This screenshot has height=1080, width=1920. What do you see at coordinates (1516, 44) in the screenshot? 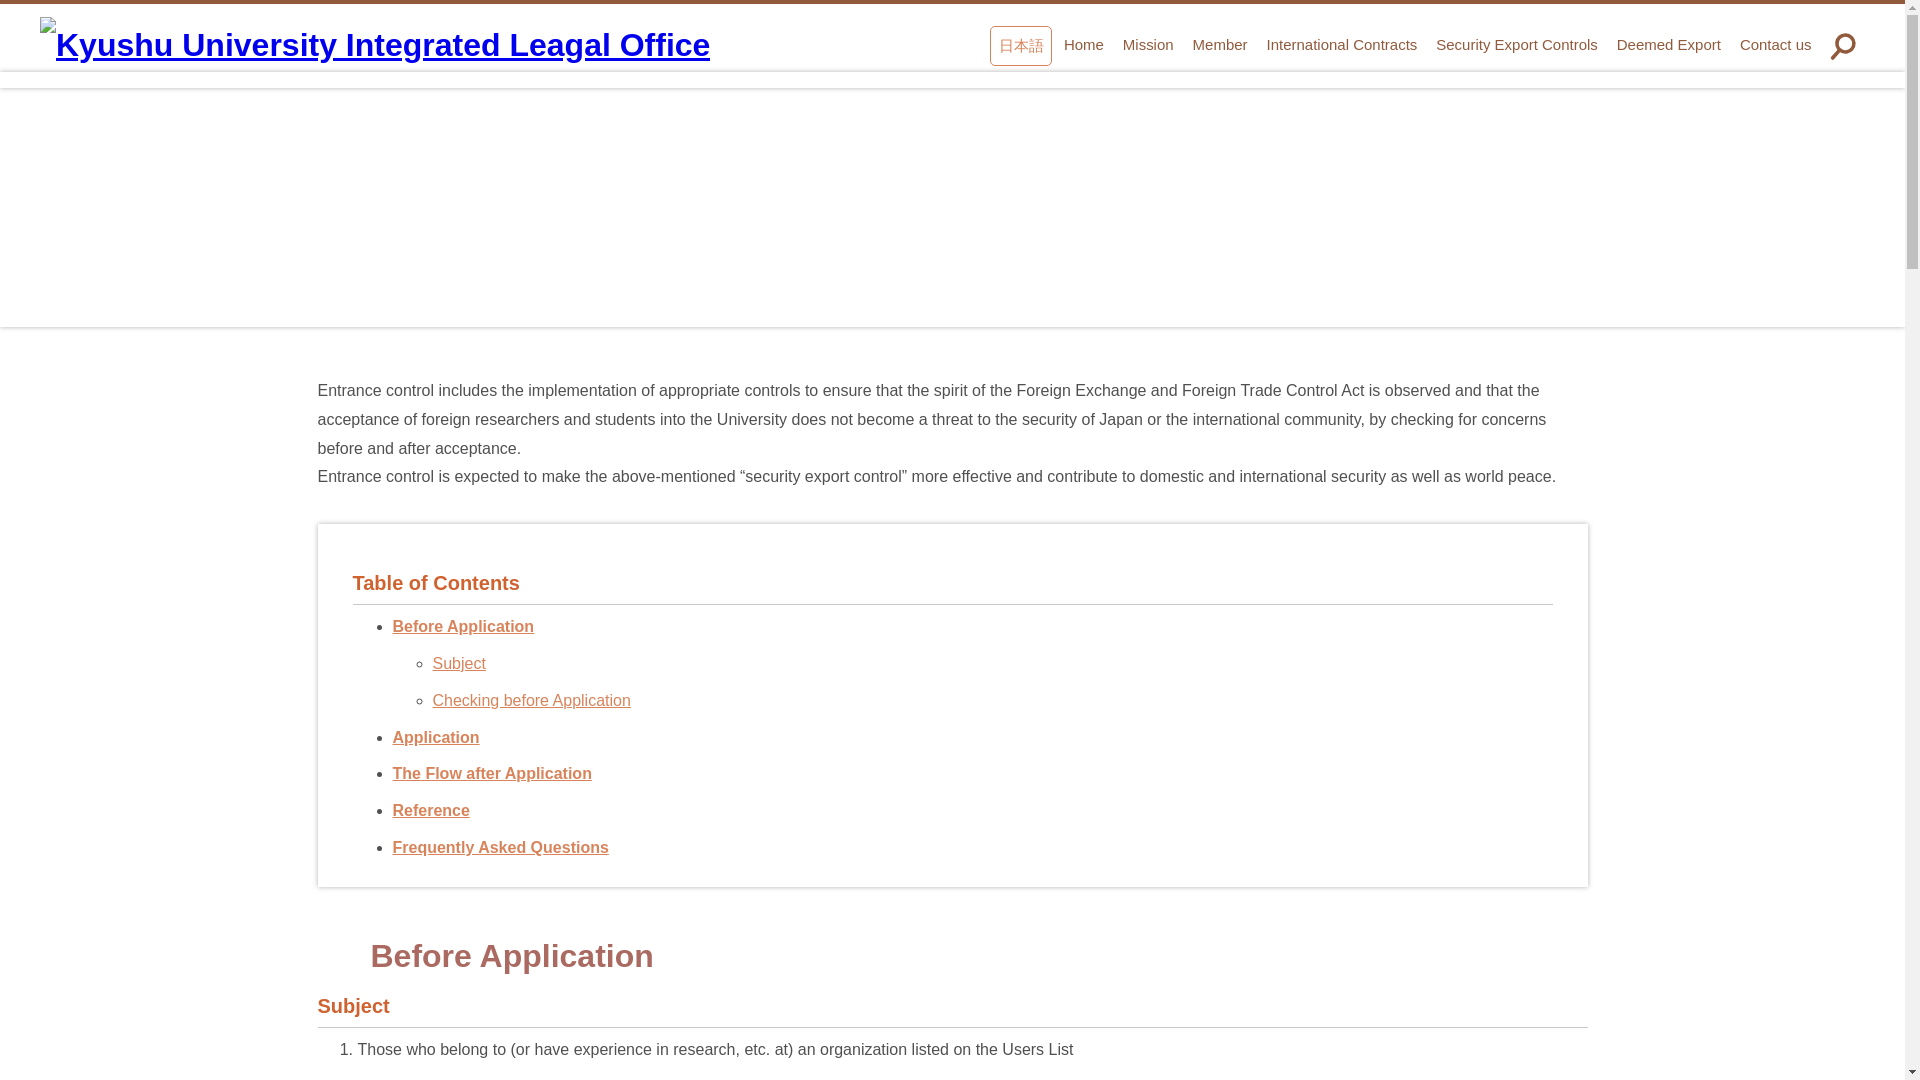
I see `Security Export Controls` at bounding box center [1516, 44].